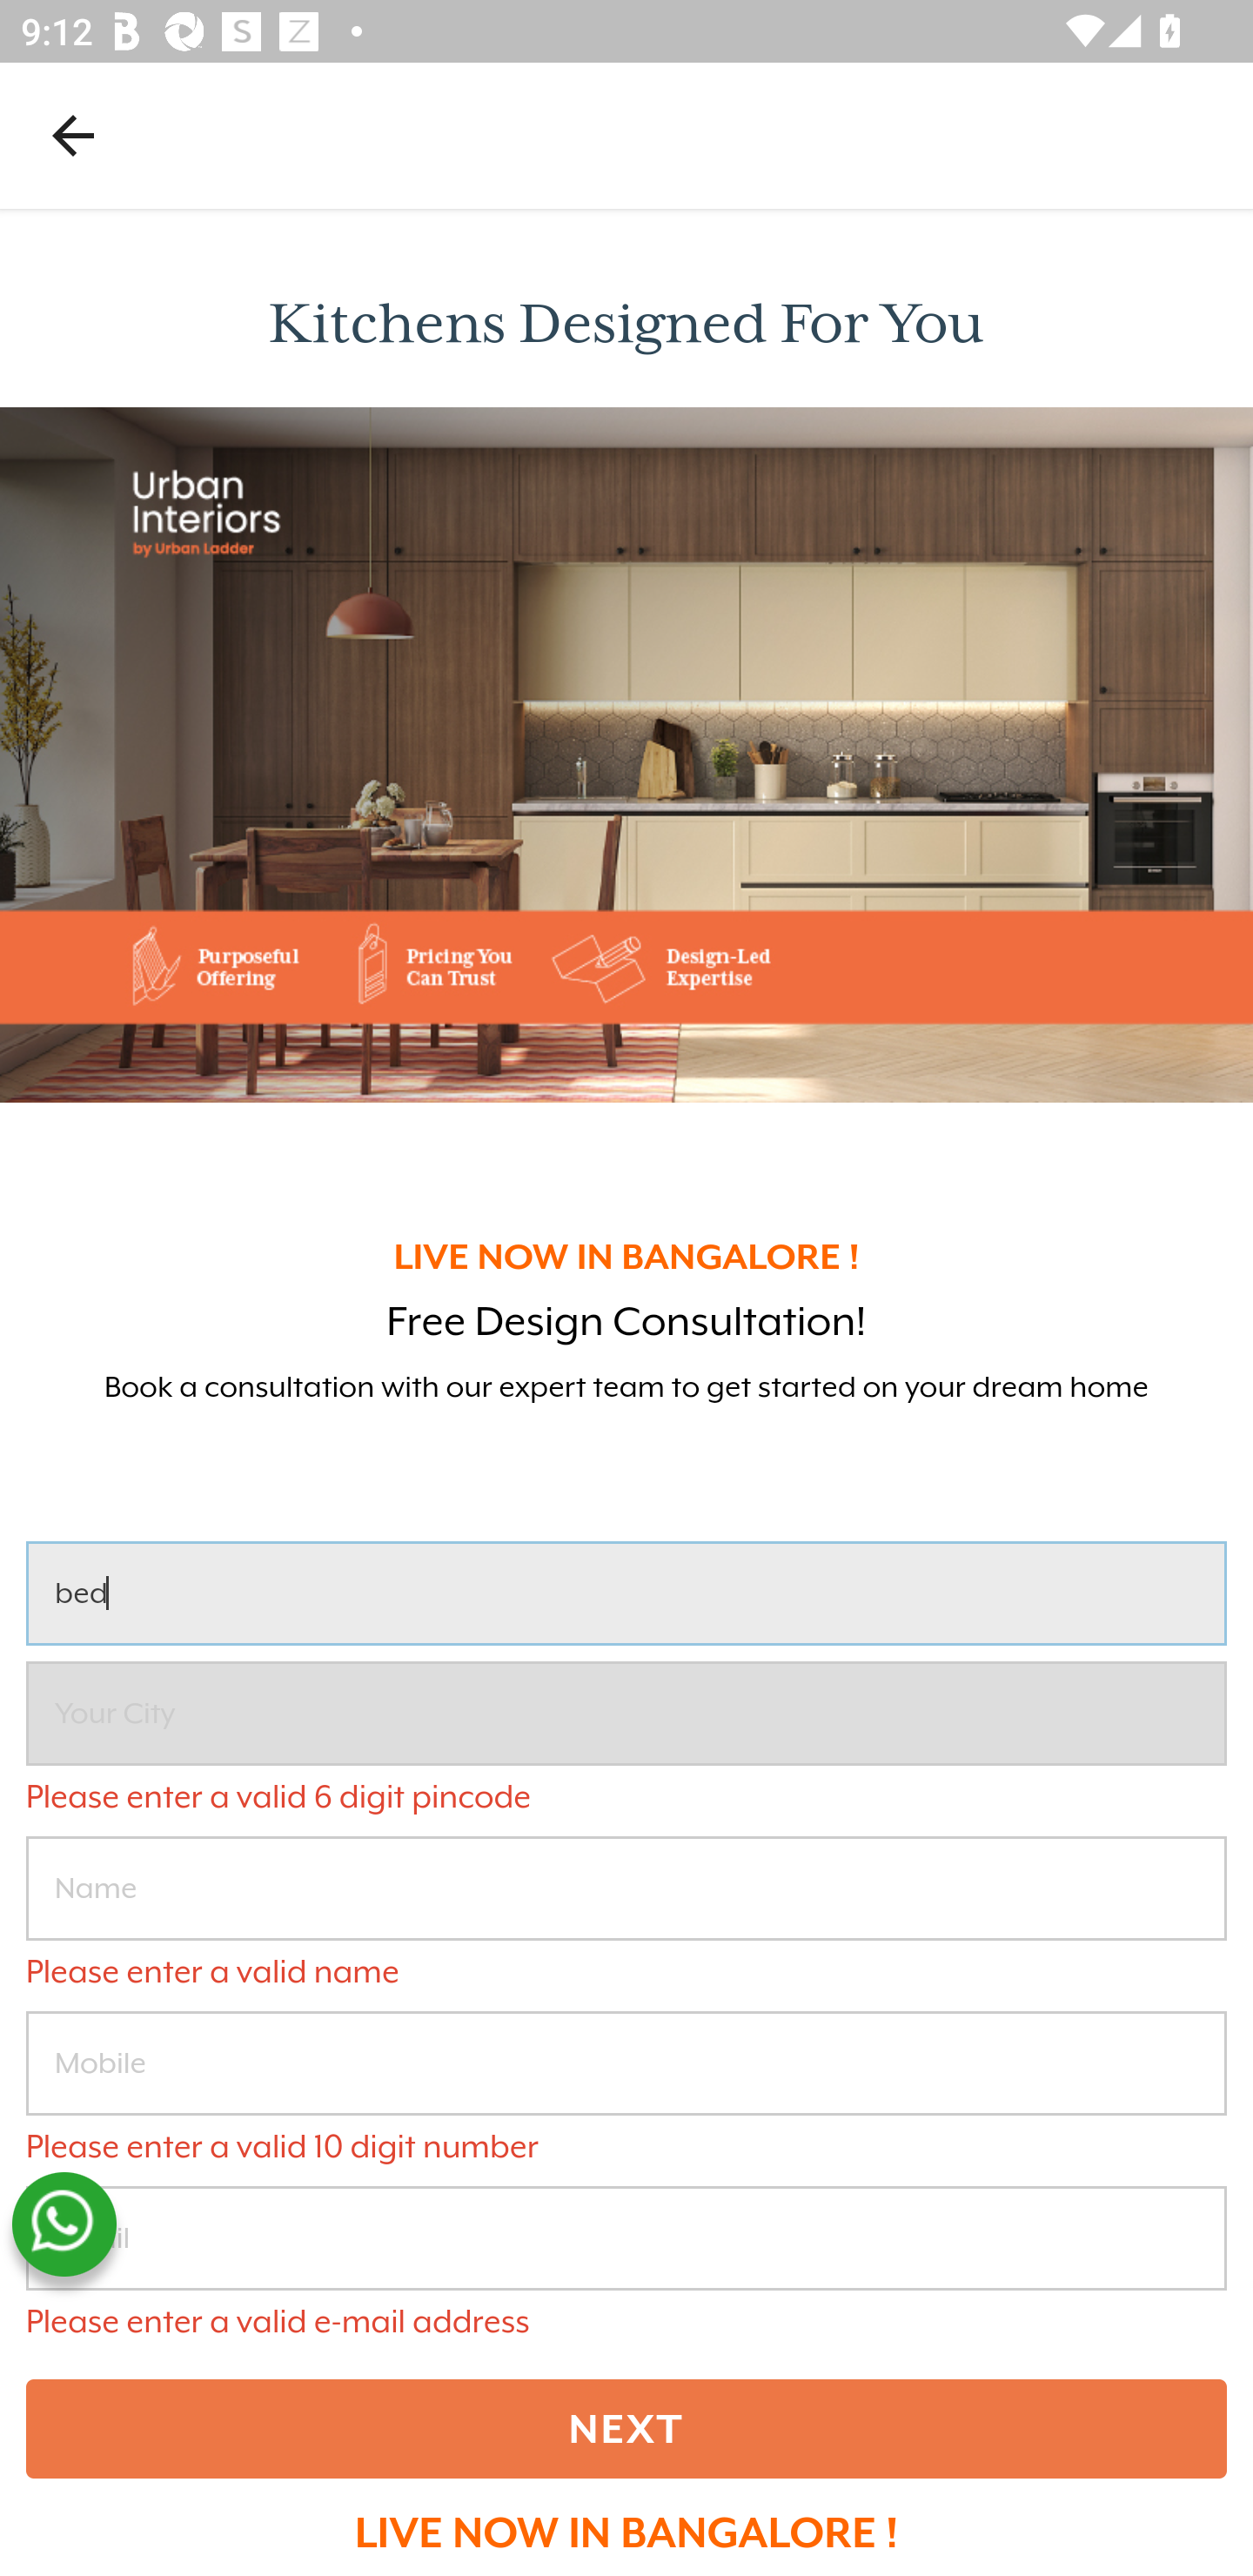  What do you see at coordinates (64, 2224) in the screenshot?
I see `whatsapp` at bounding box center [64, 2224].